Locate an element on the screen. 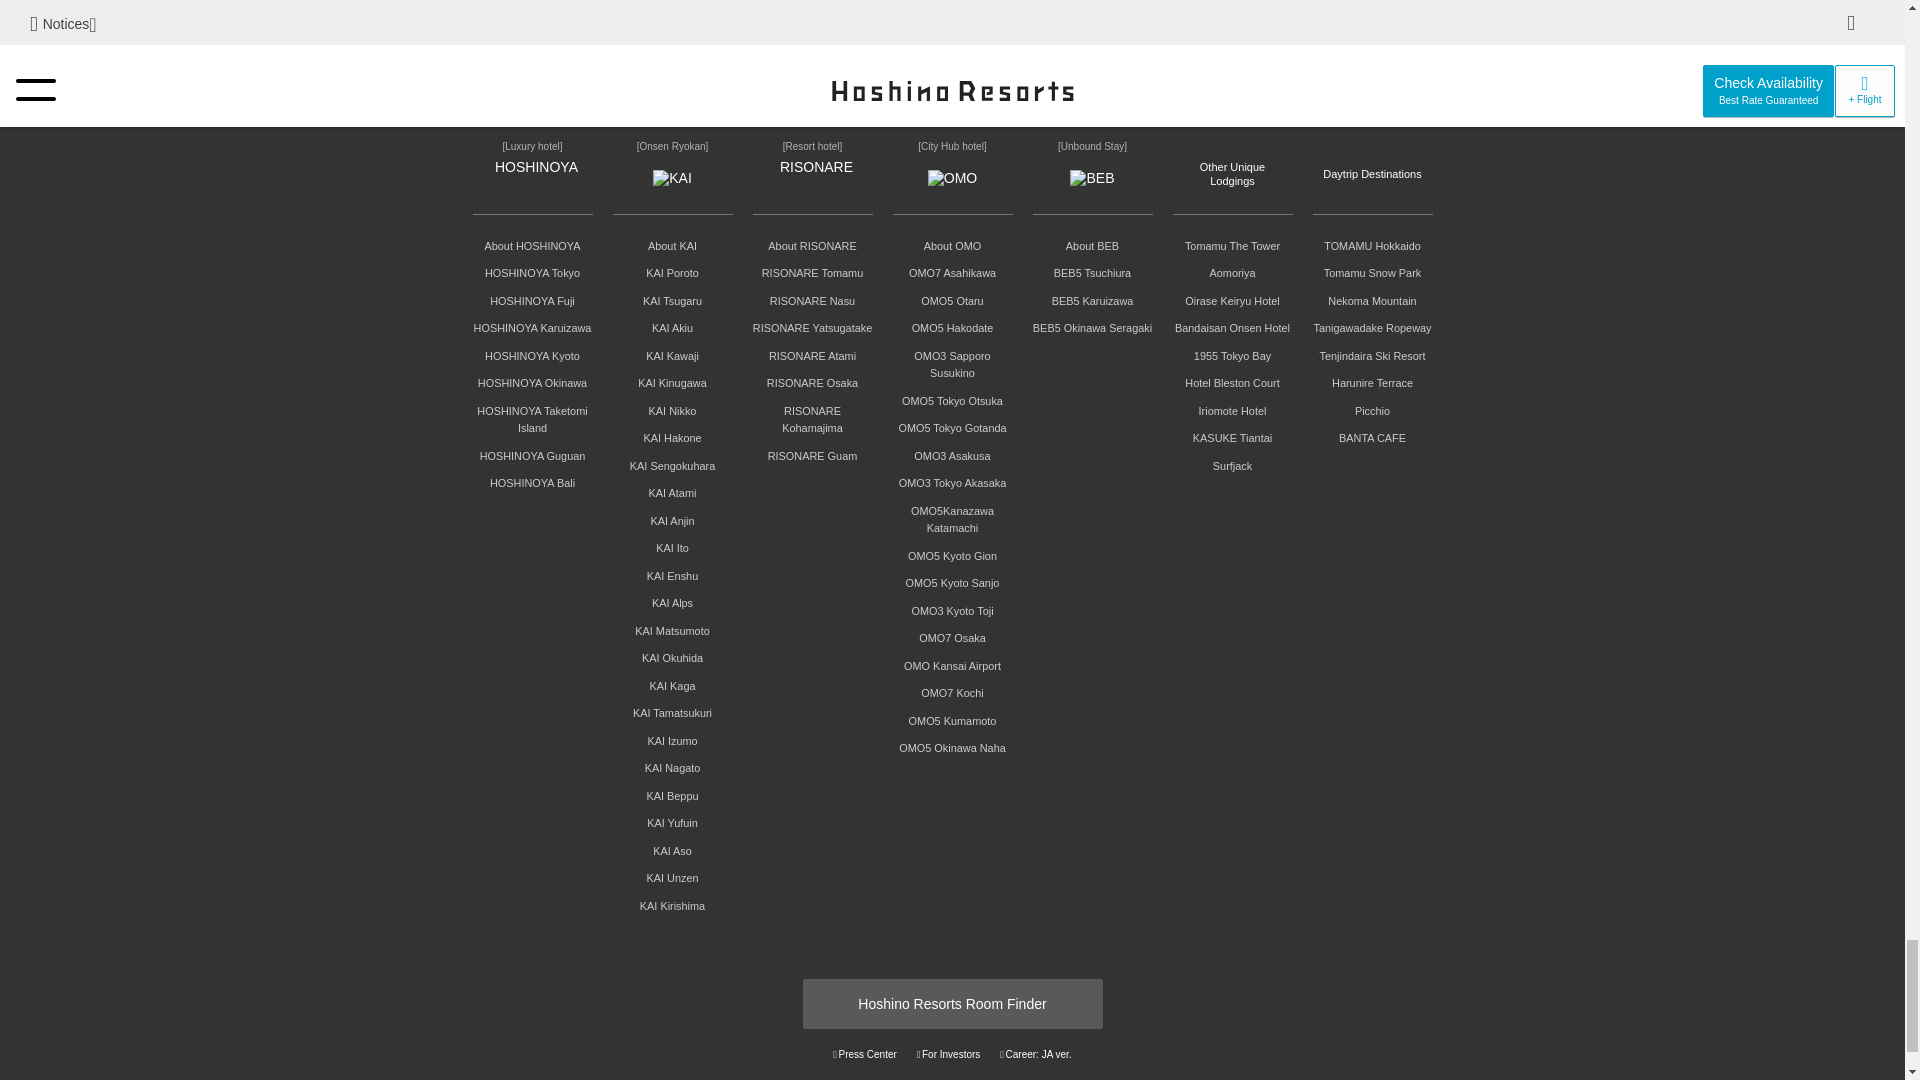  KAI Sengokuhara is located at coordinates (672, 466).